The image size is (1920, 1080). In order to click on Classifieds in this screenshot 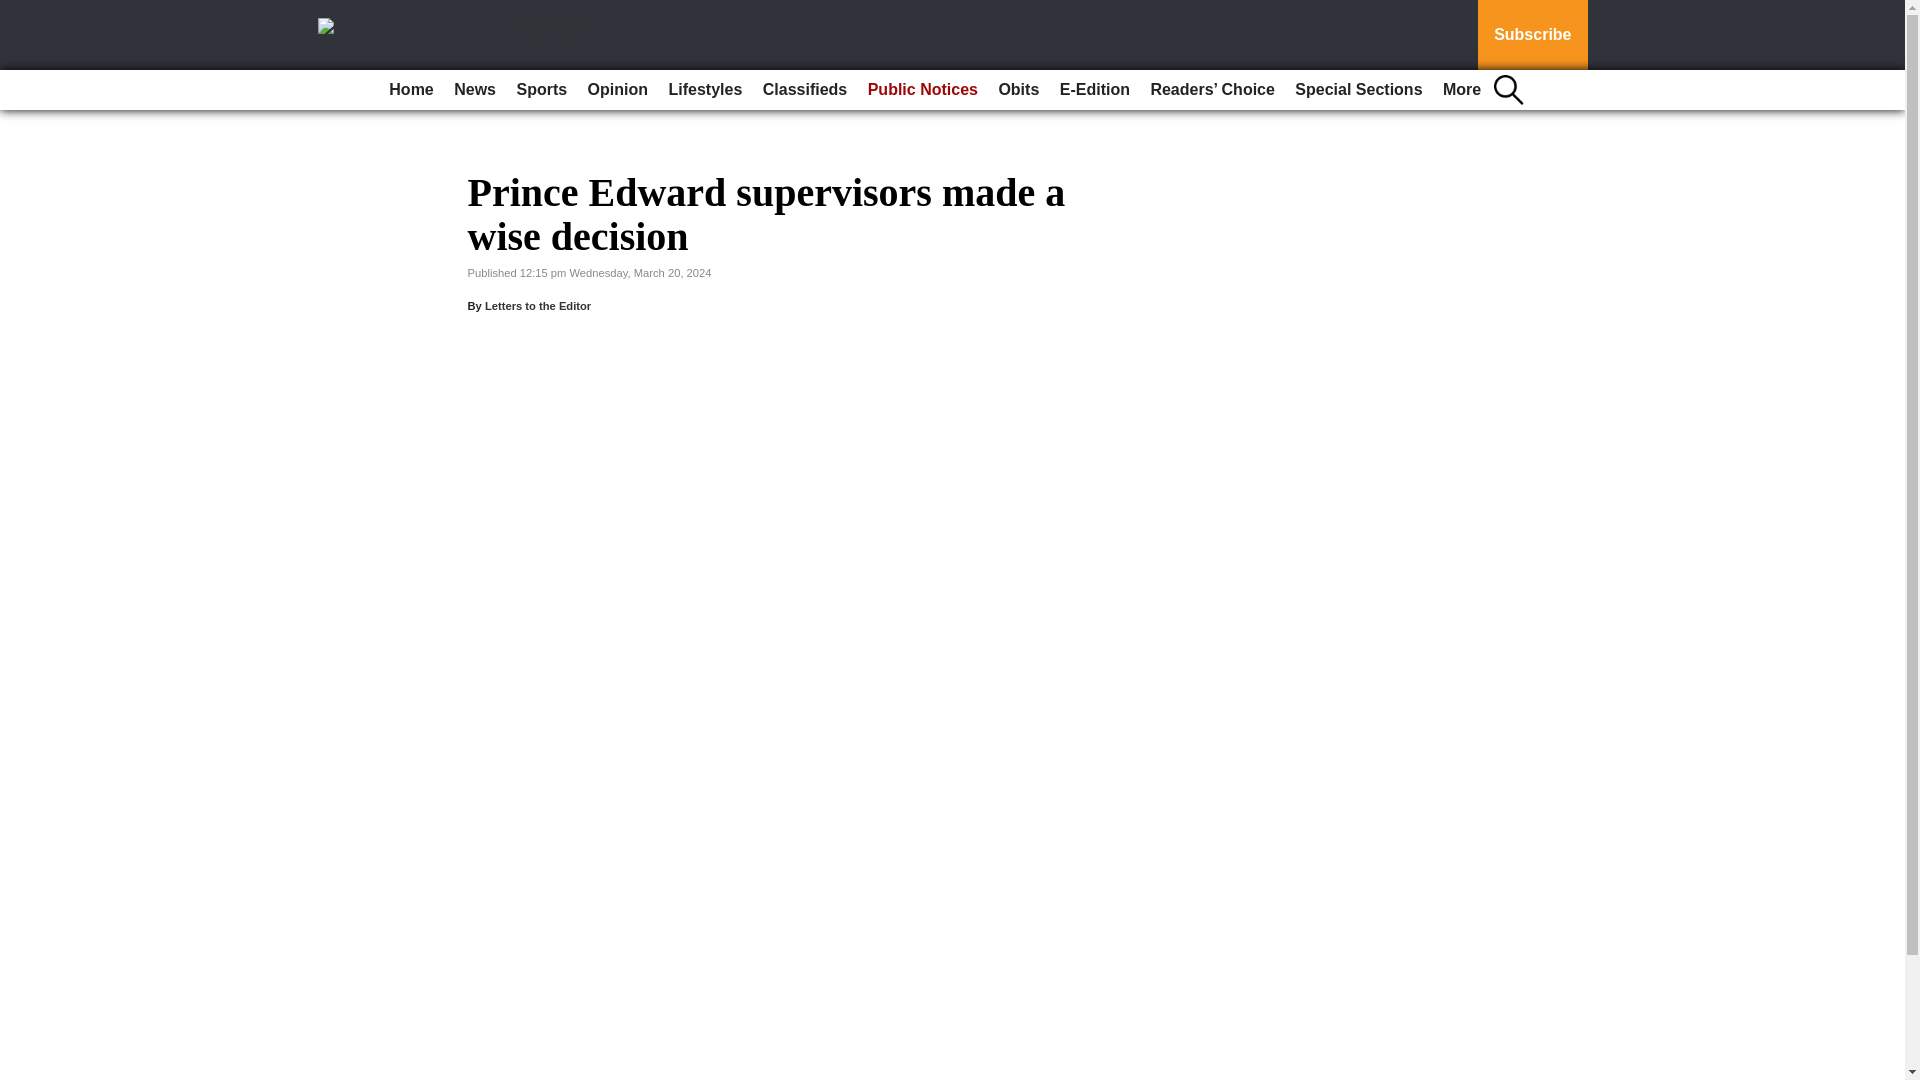, I will do `click(804, 90)`.